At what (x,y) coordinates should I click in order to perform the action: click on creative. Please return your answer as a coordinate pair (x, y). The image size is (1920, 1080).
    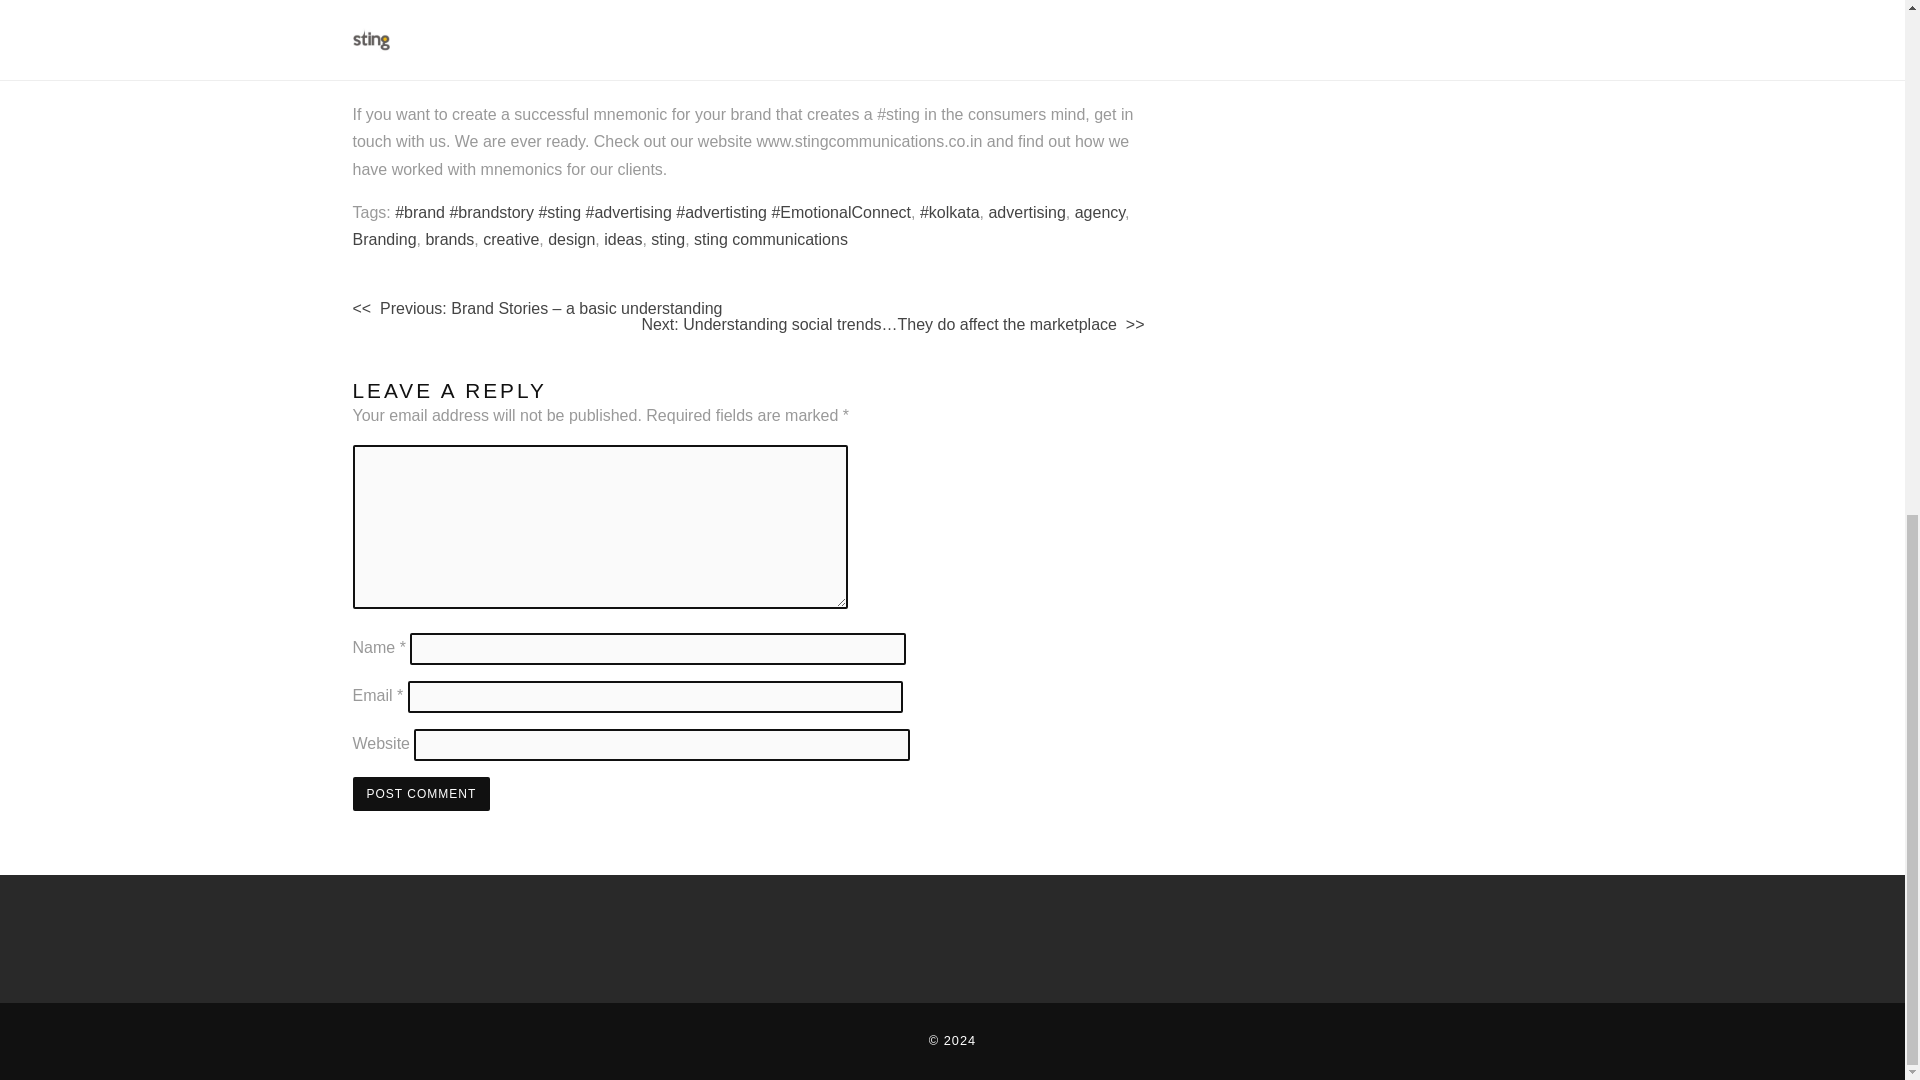
    Looking at the image, I should click on (511, 240).